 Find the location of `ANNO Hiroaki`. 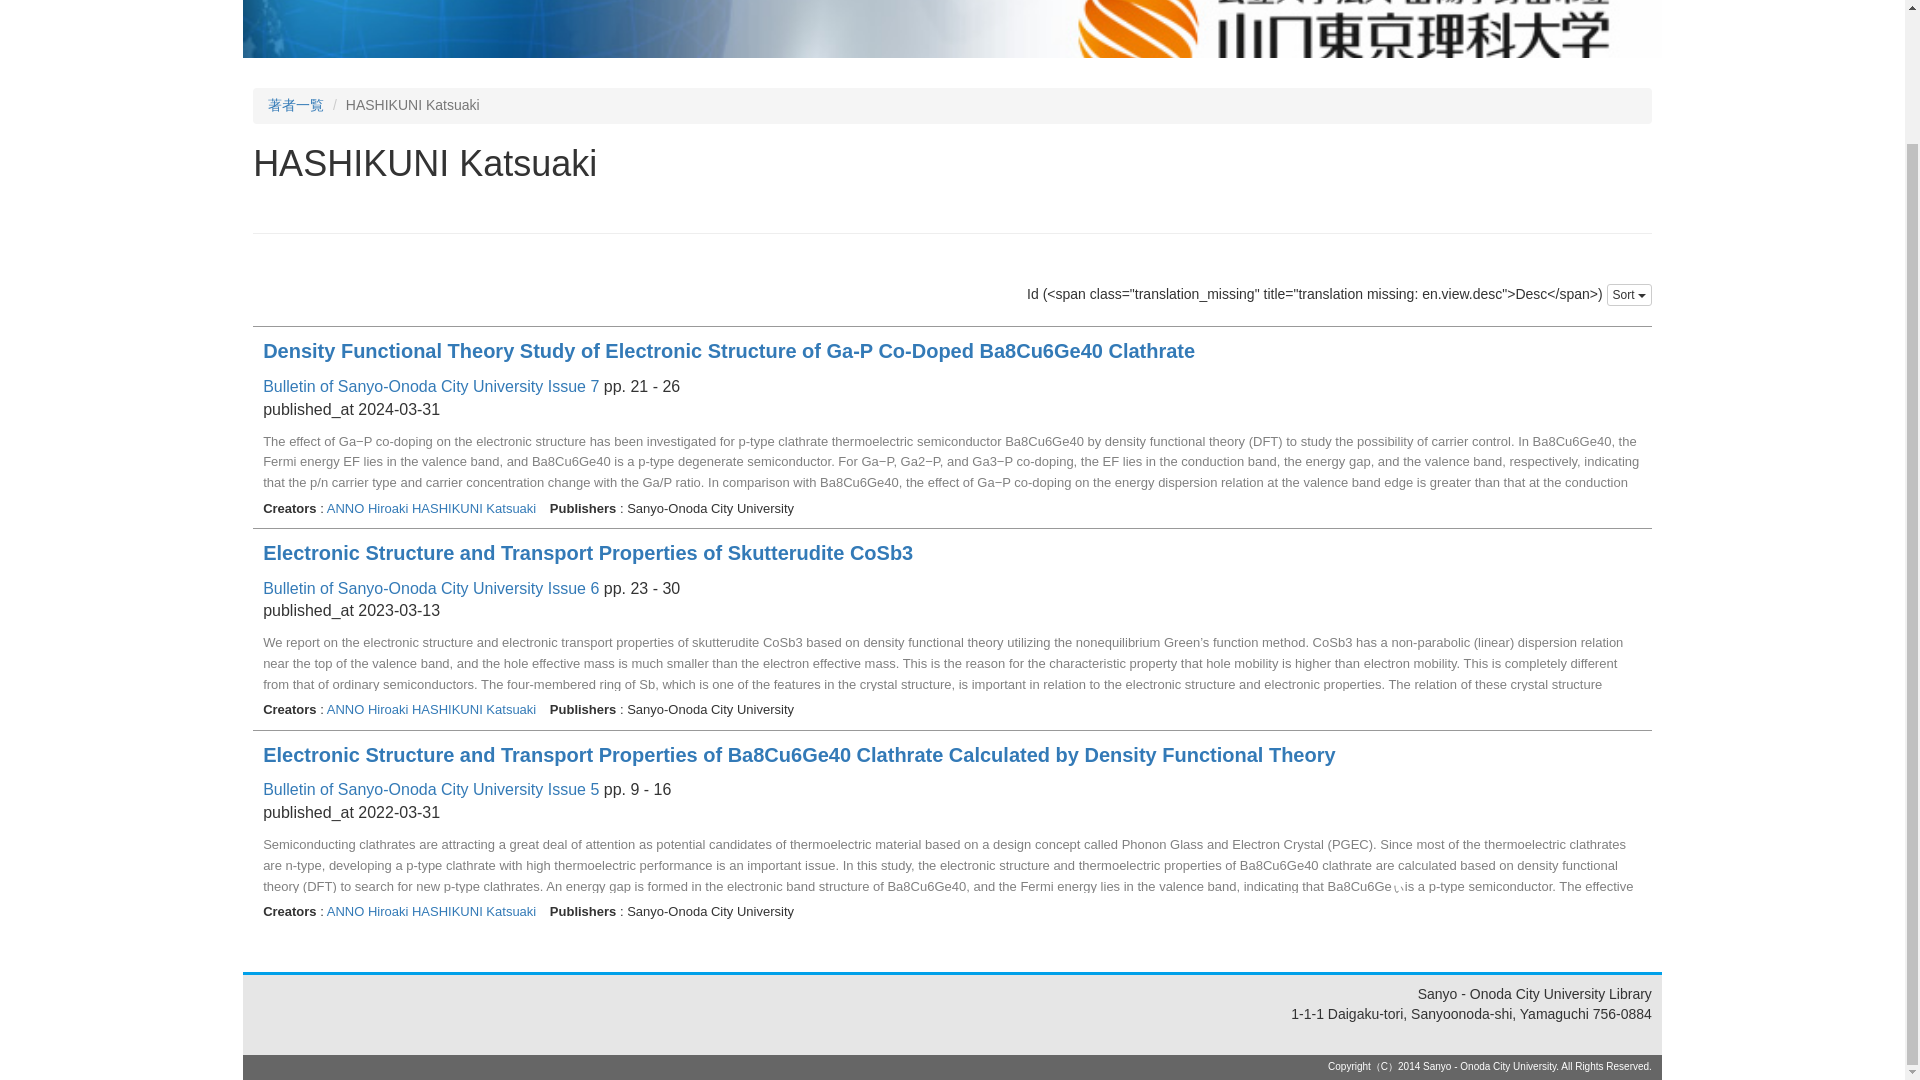

ANNO Hiroaki is located at coordinates (367, 508).